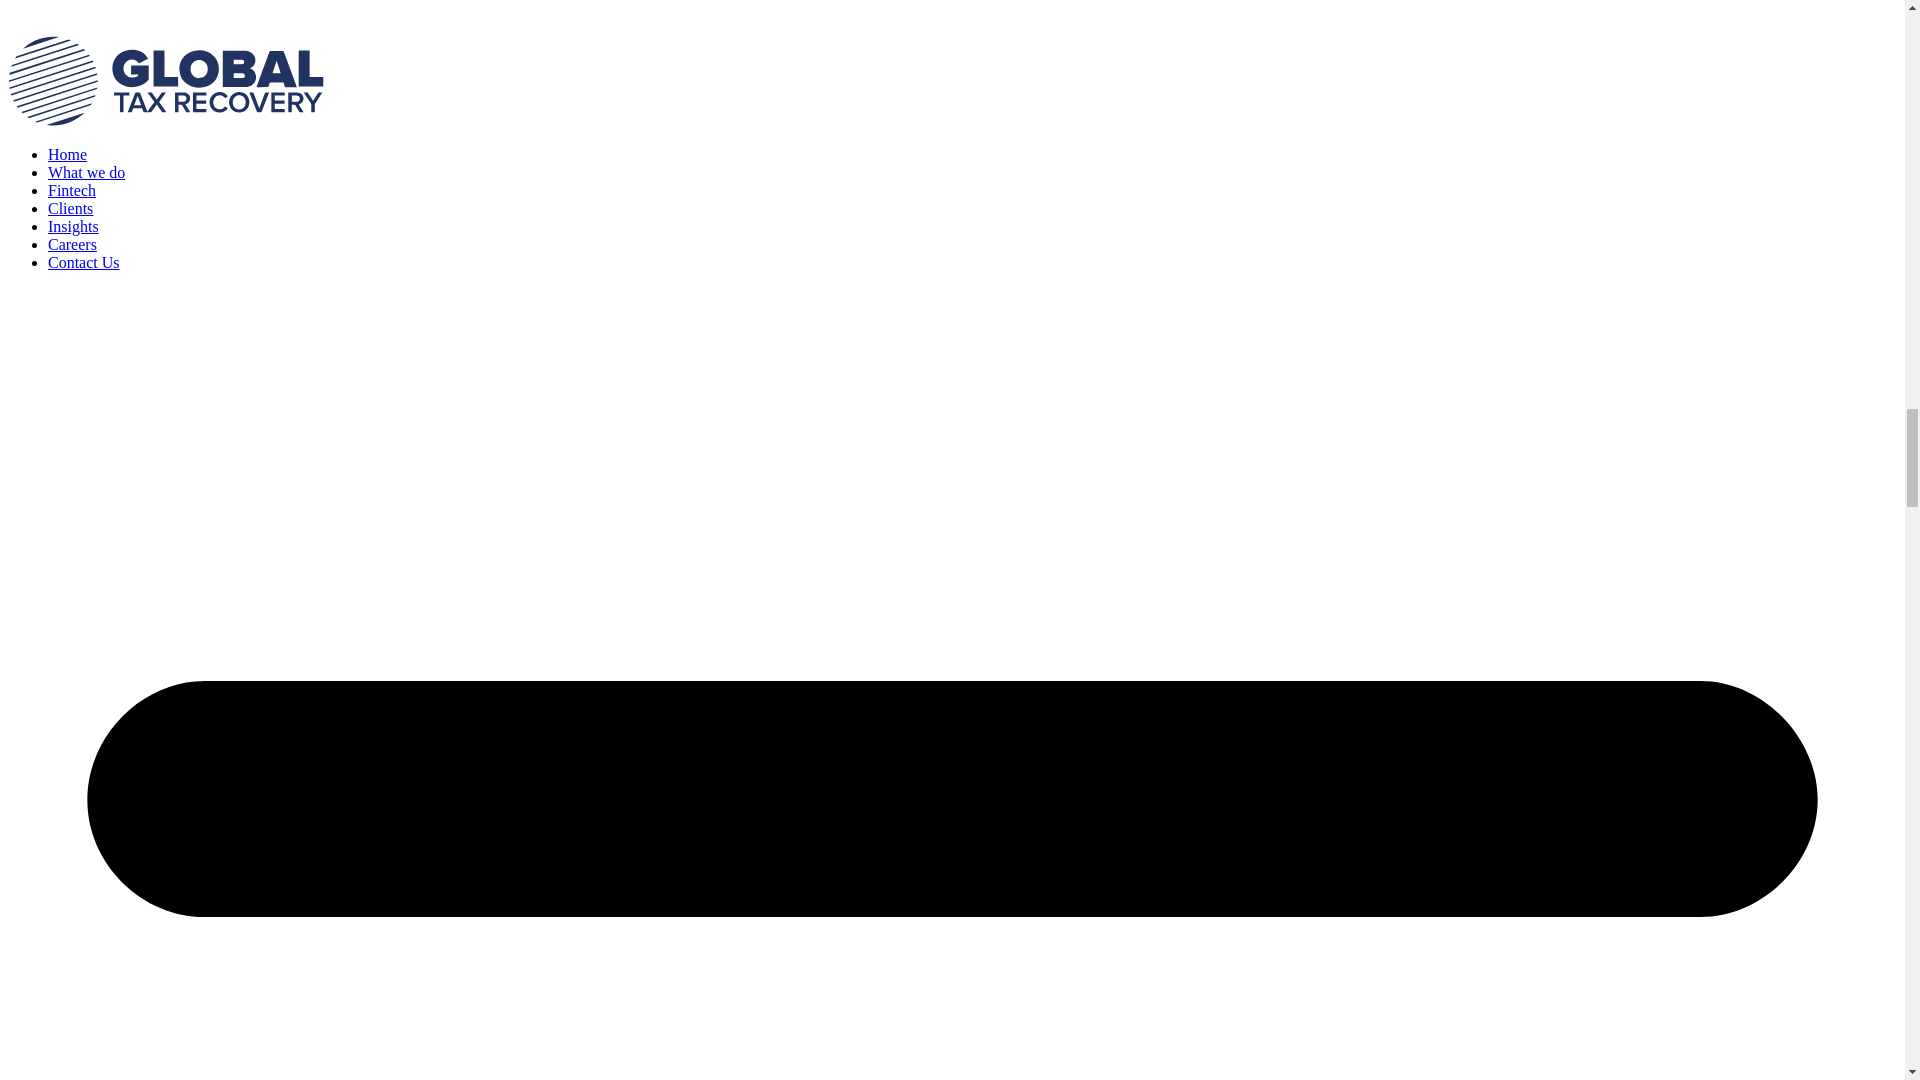 Image resolution: width=1920 pixels, height=1080 pixels. I want to click on Clients, so click(70, 208).